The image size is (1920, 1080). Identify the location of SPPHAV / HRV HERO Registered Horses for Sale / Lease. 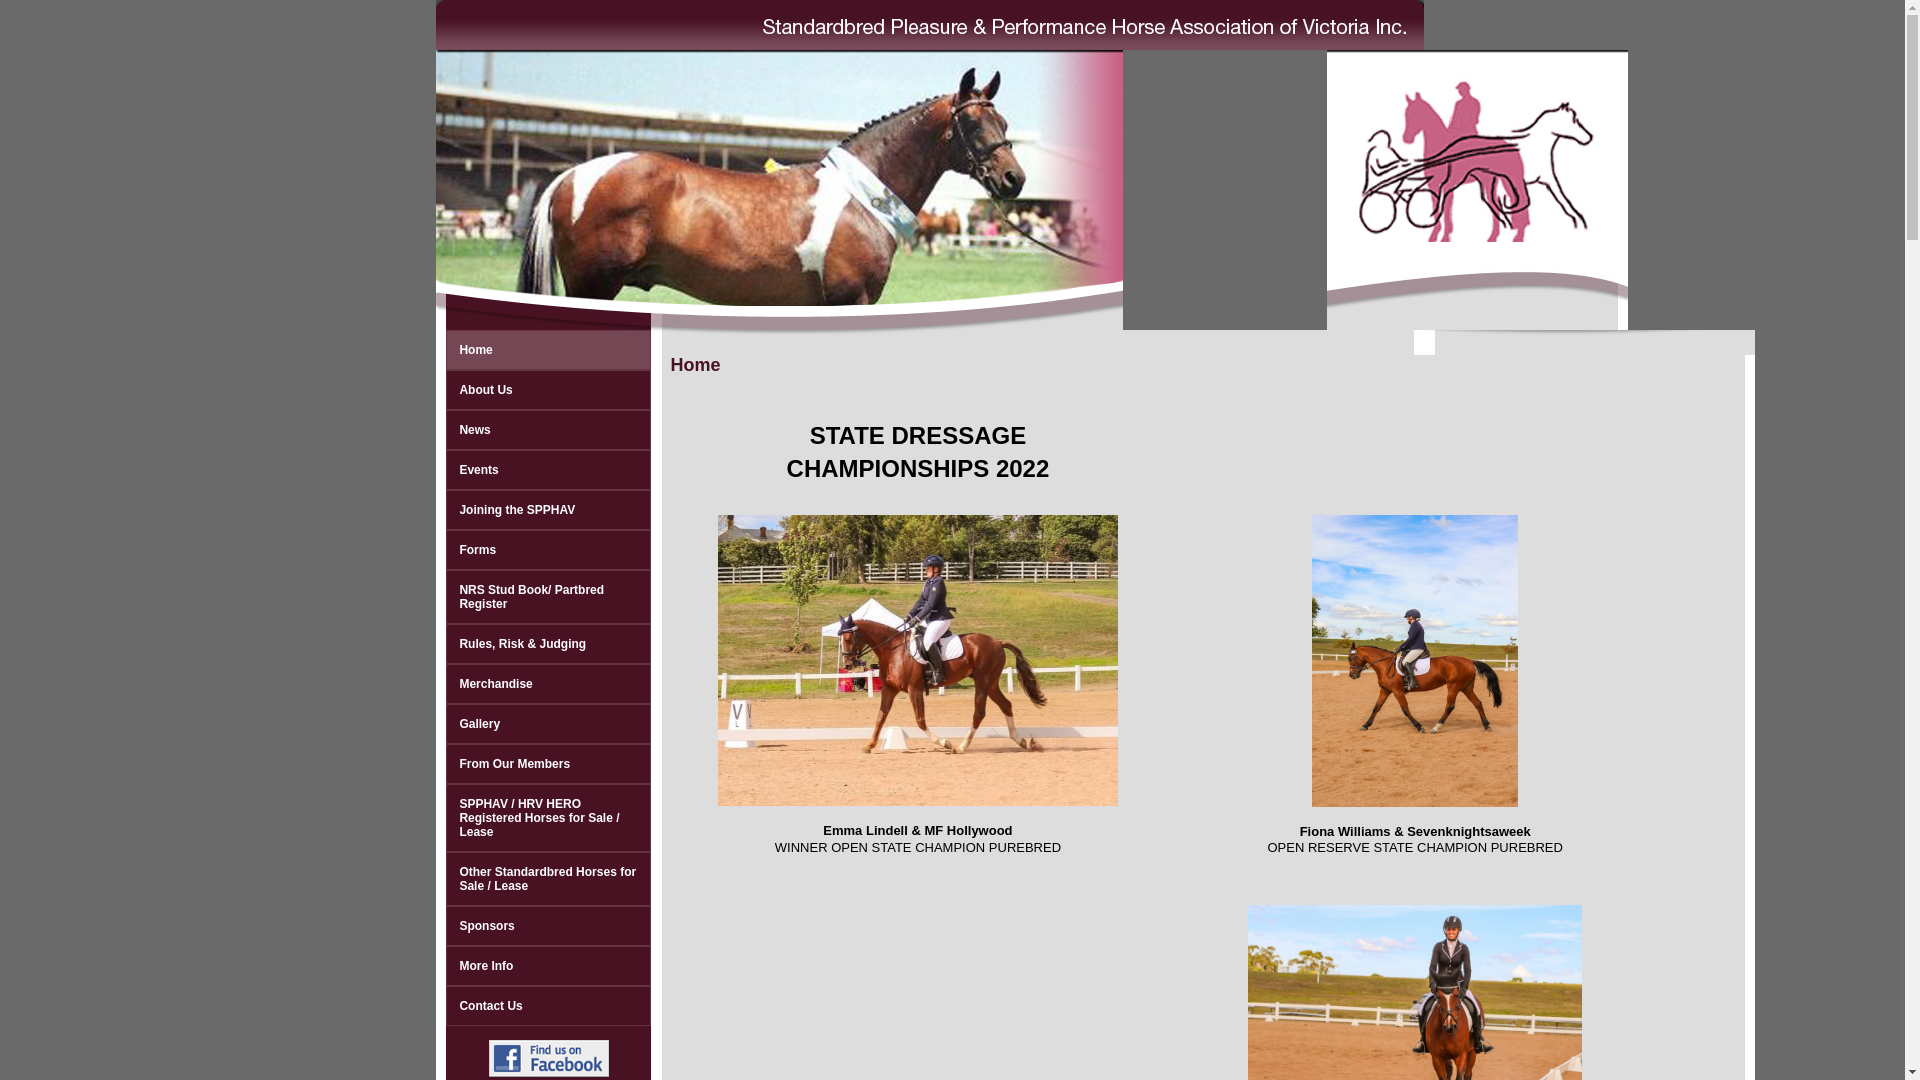
(548, 818).